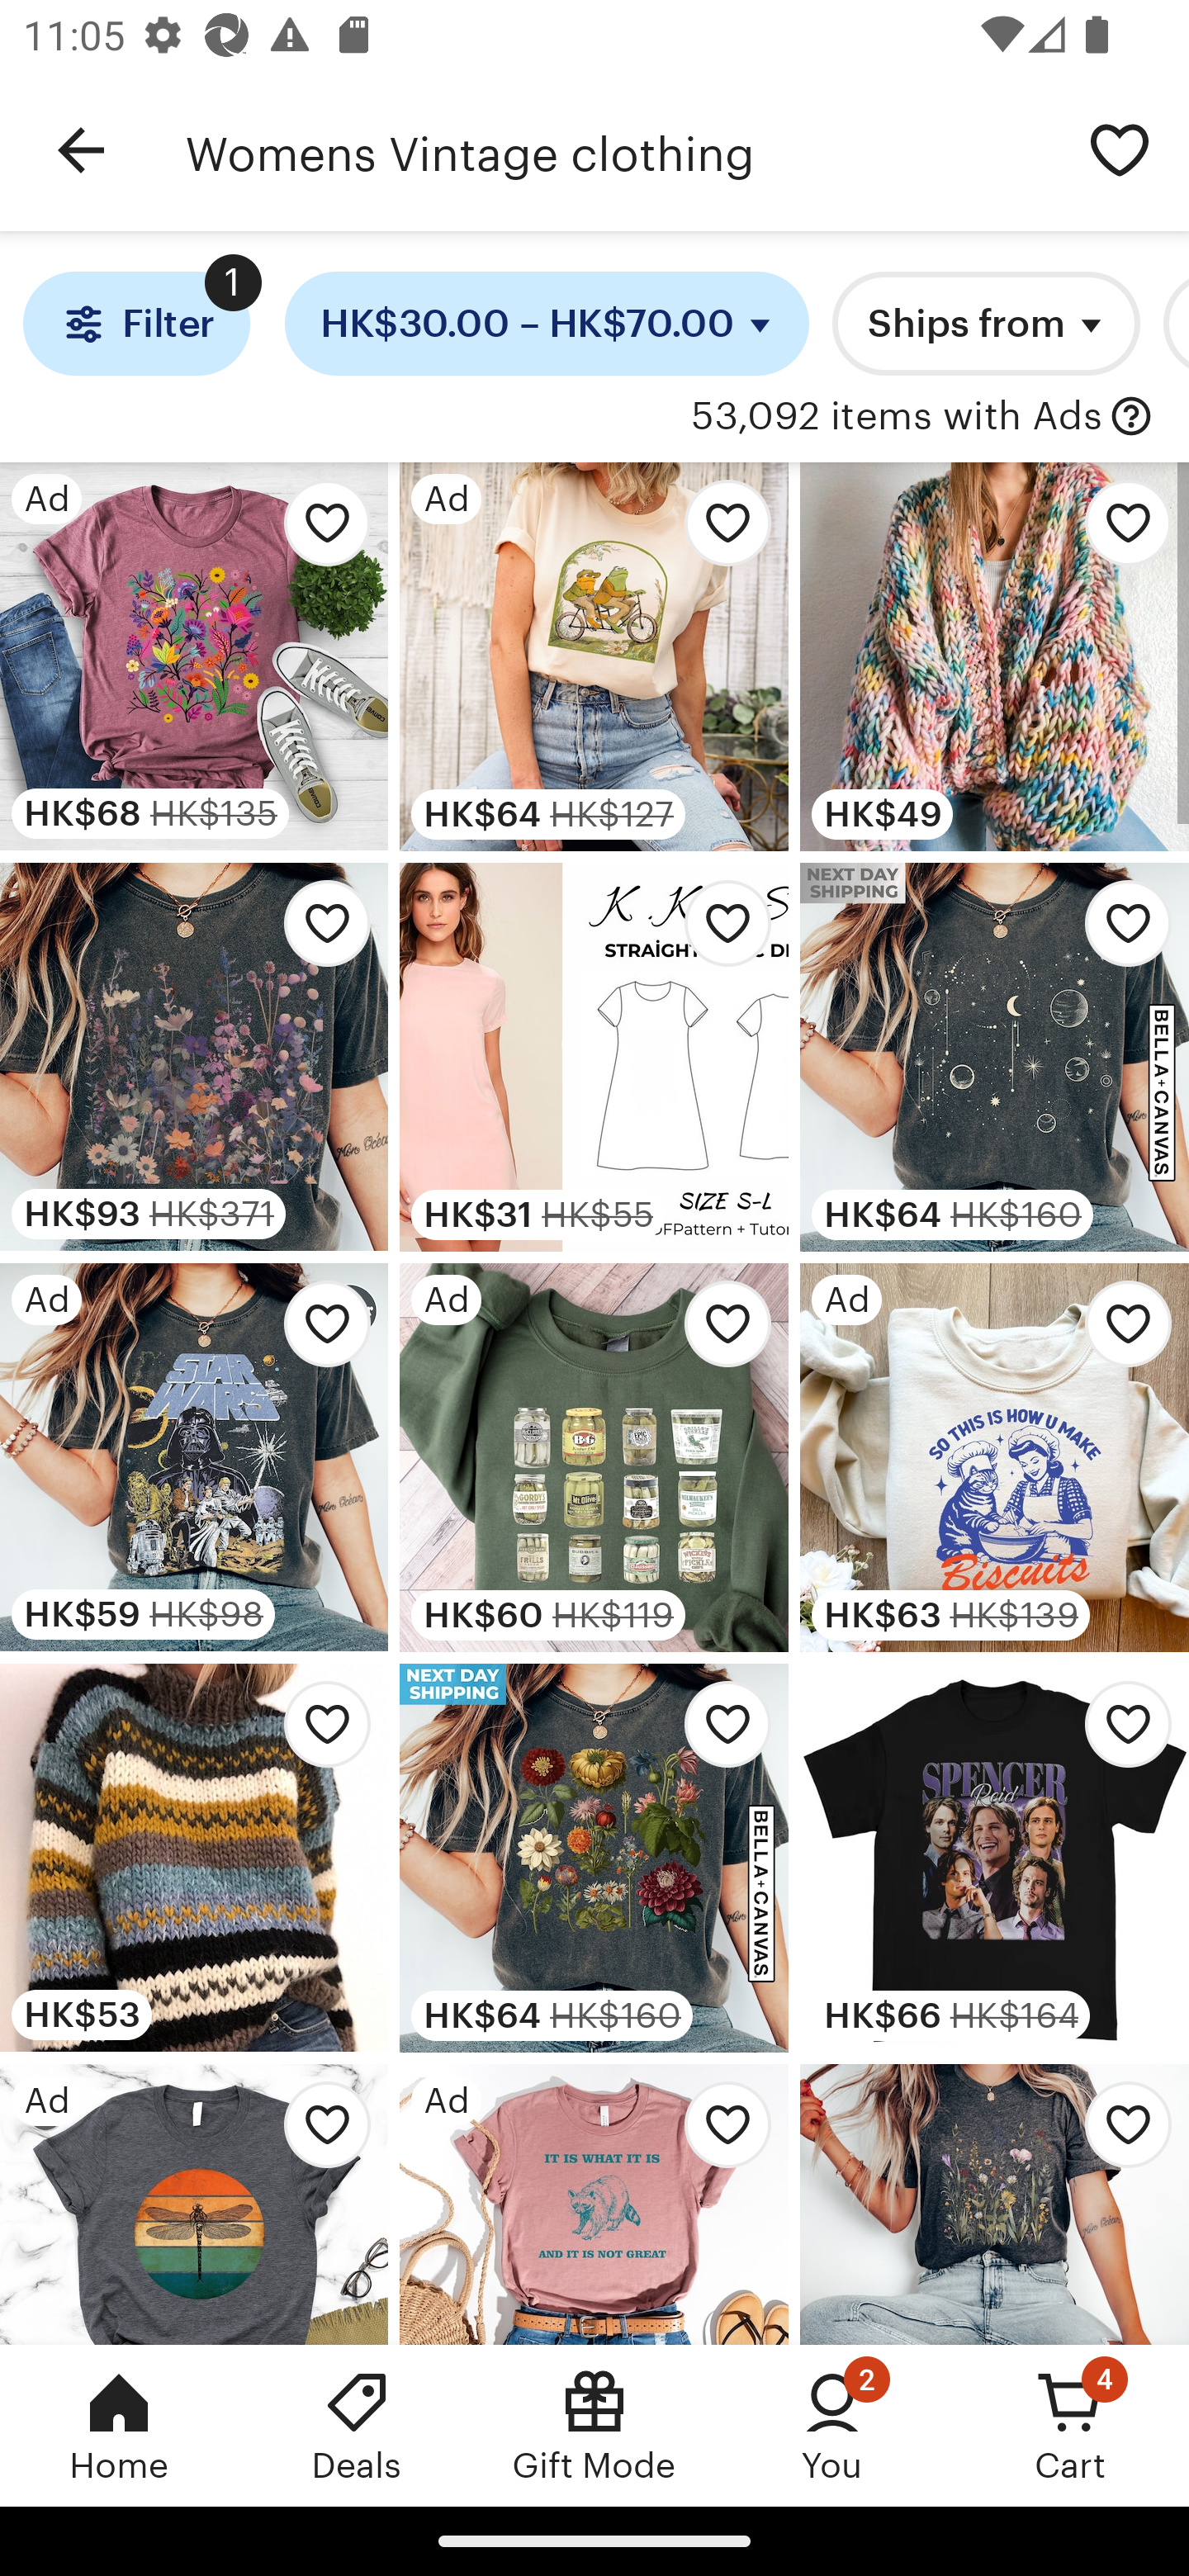  I want to click on Ships from, so click(986, 324).